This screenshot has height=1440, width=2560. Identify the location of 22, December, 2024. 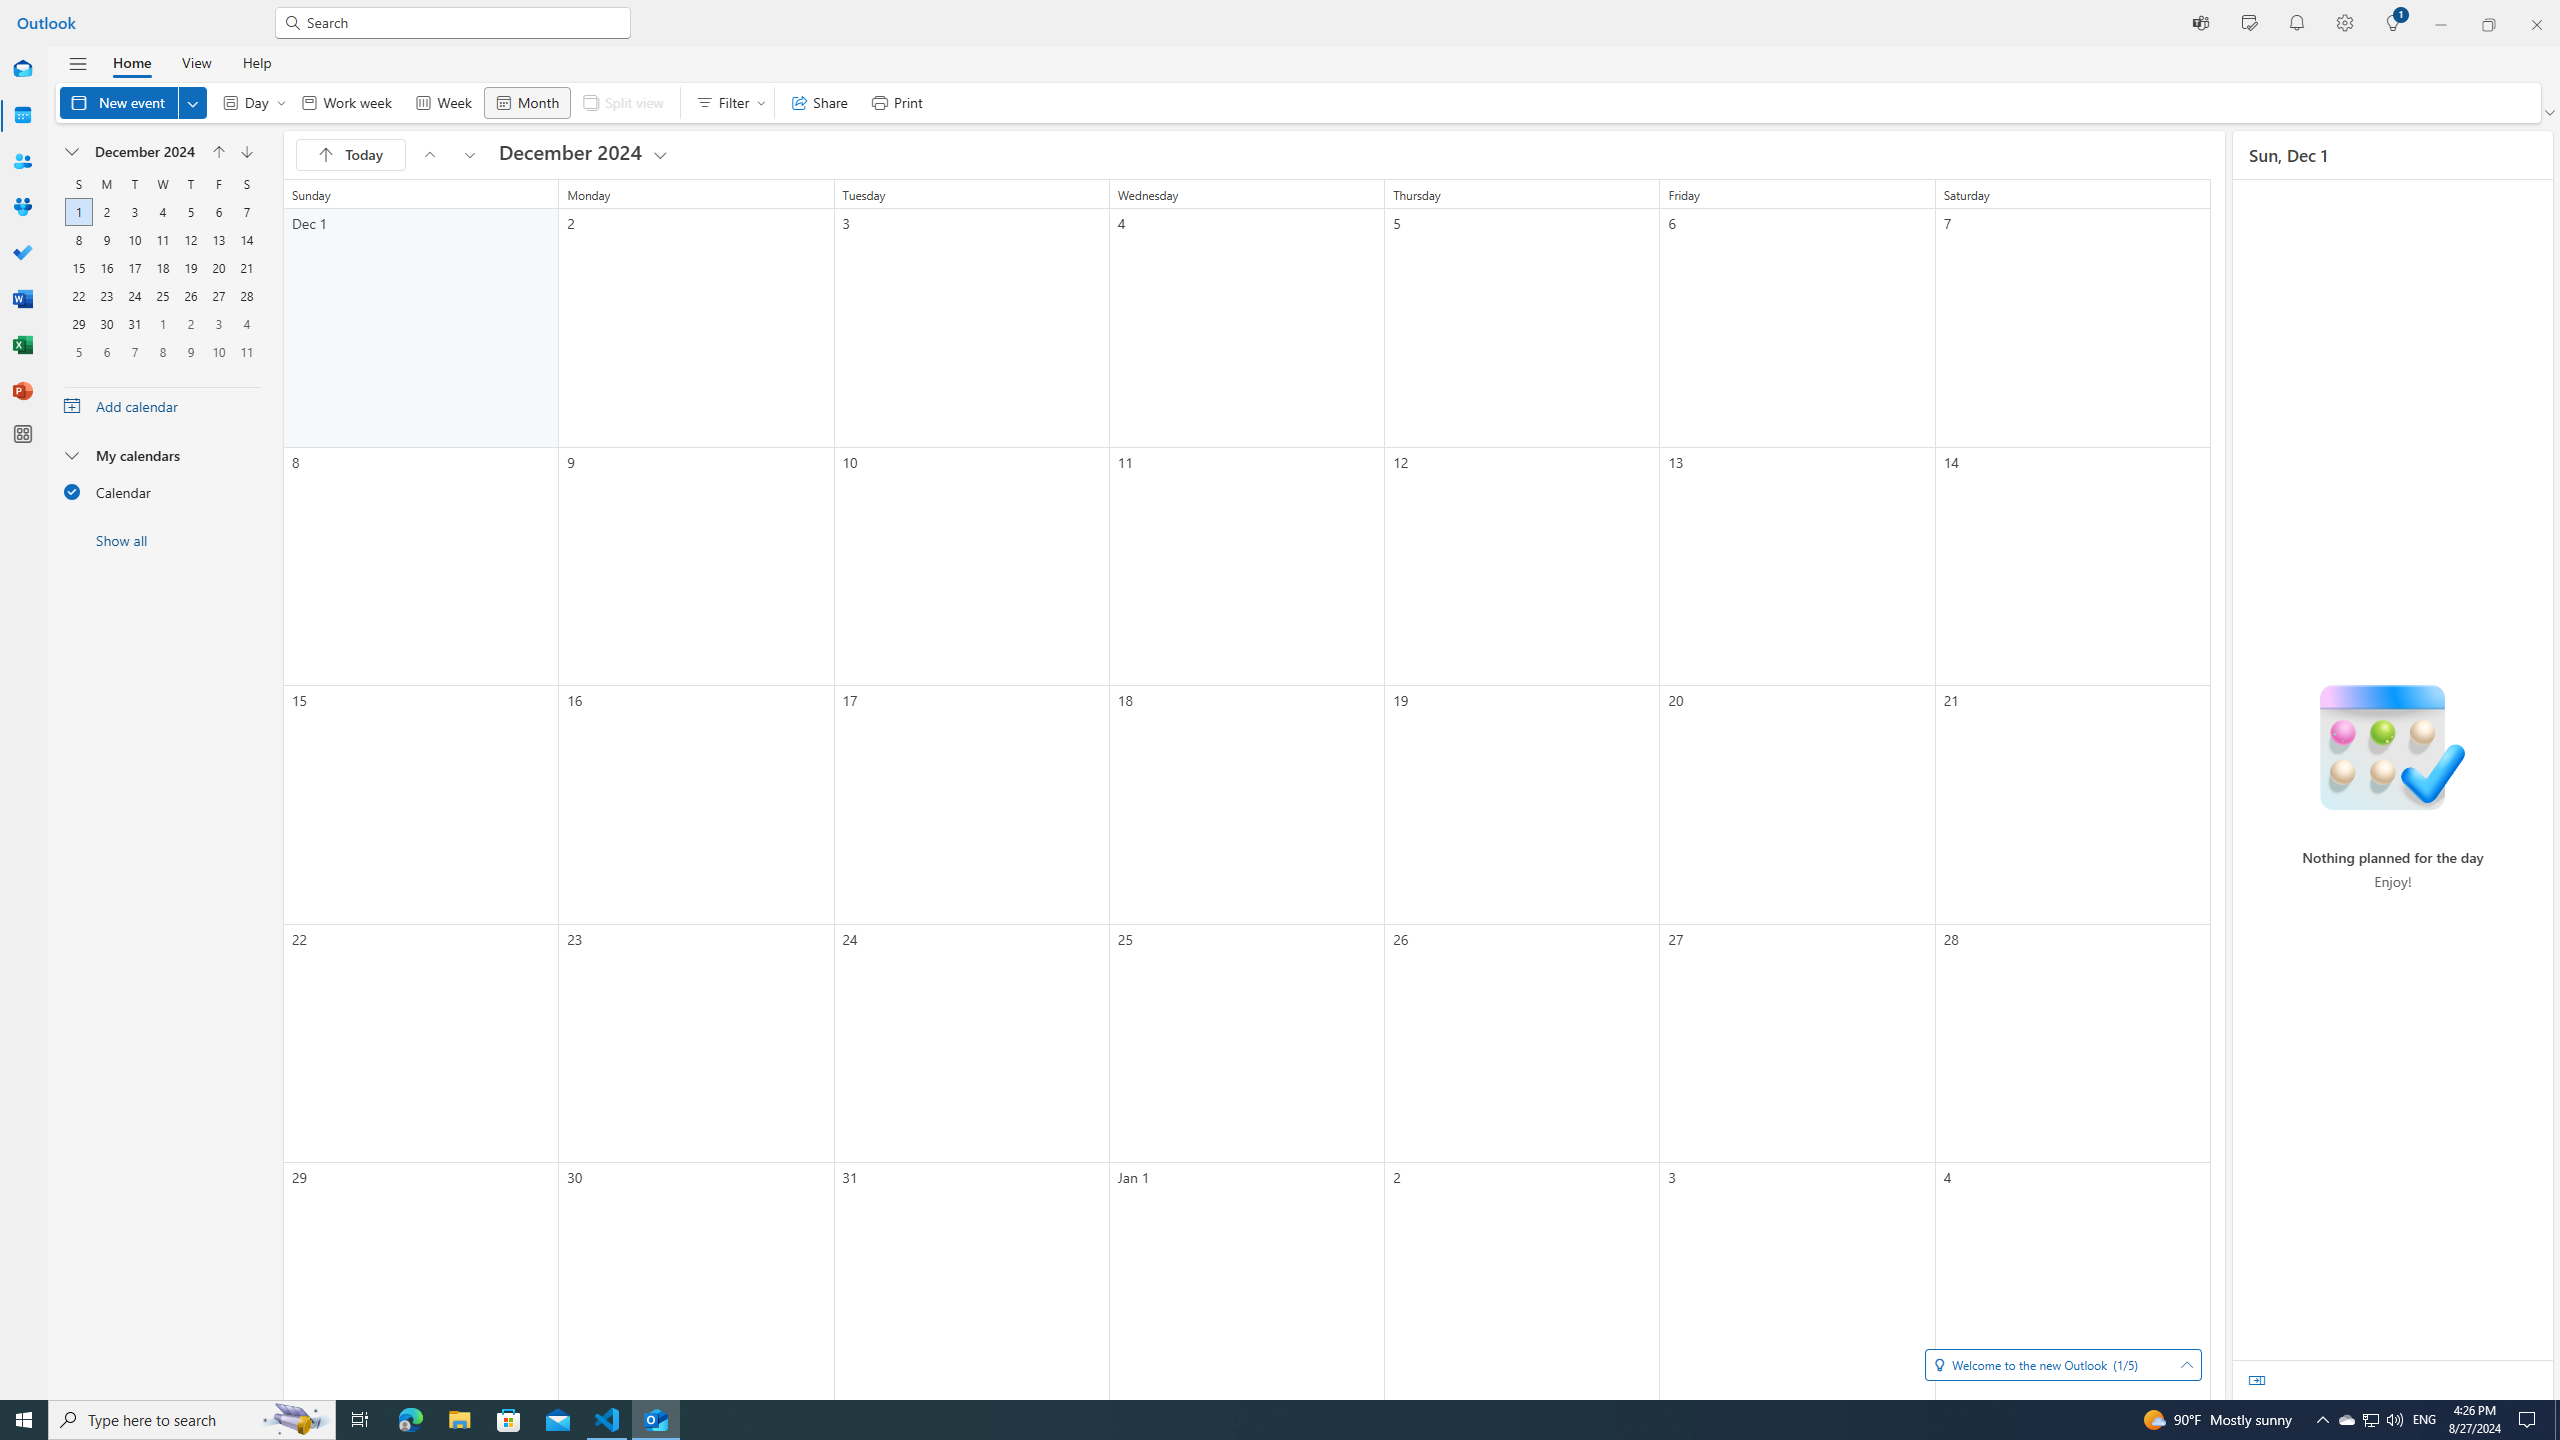
(78, 296).